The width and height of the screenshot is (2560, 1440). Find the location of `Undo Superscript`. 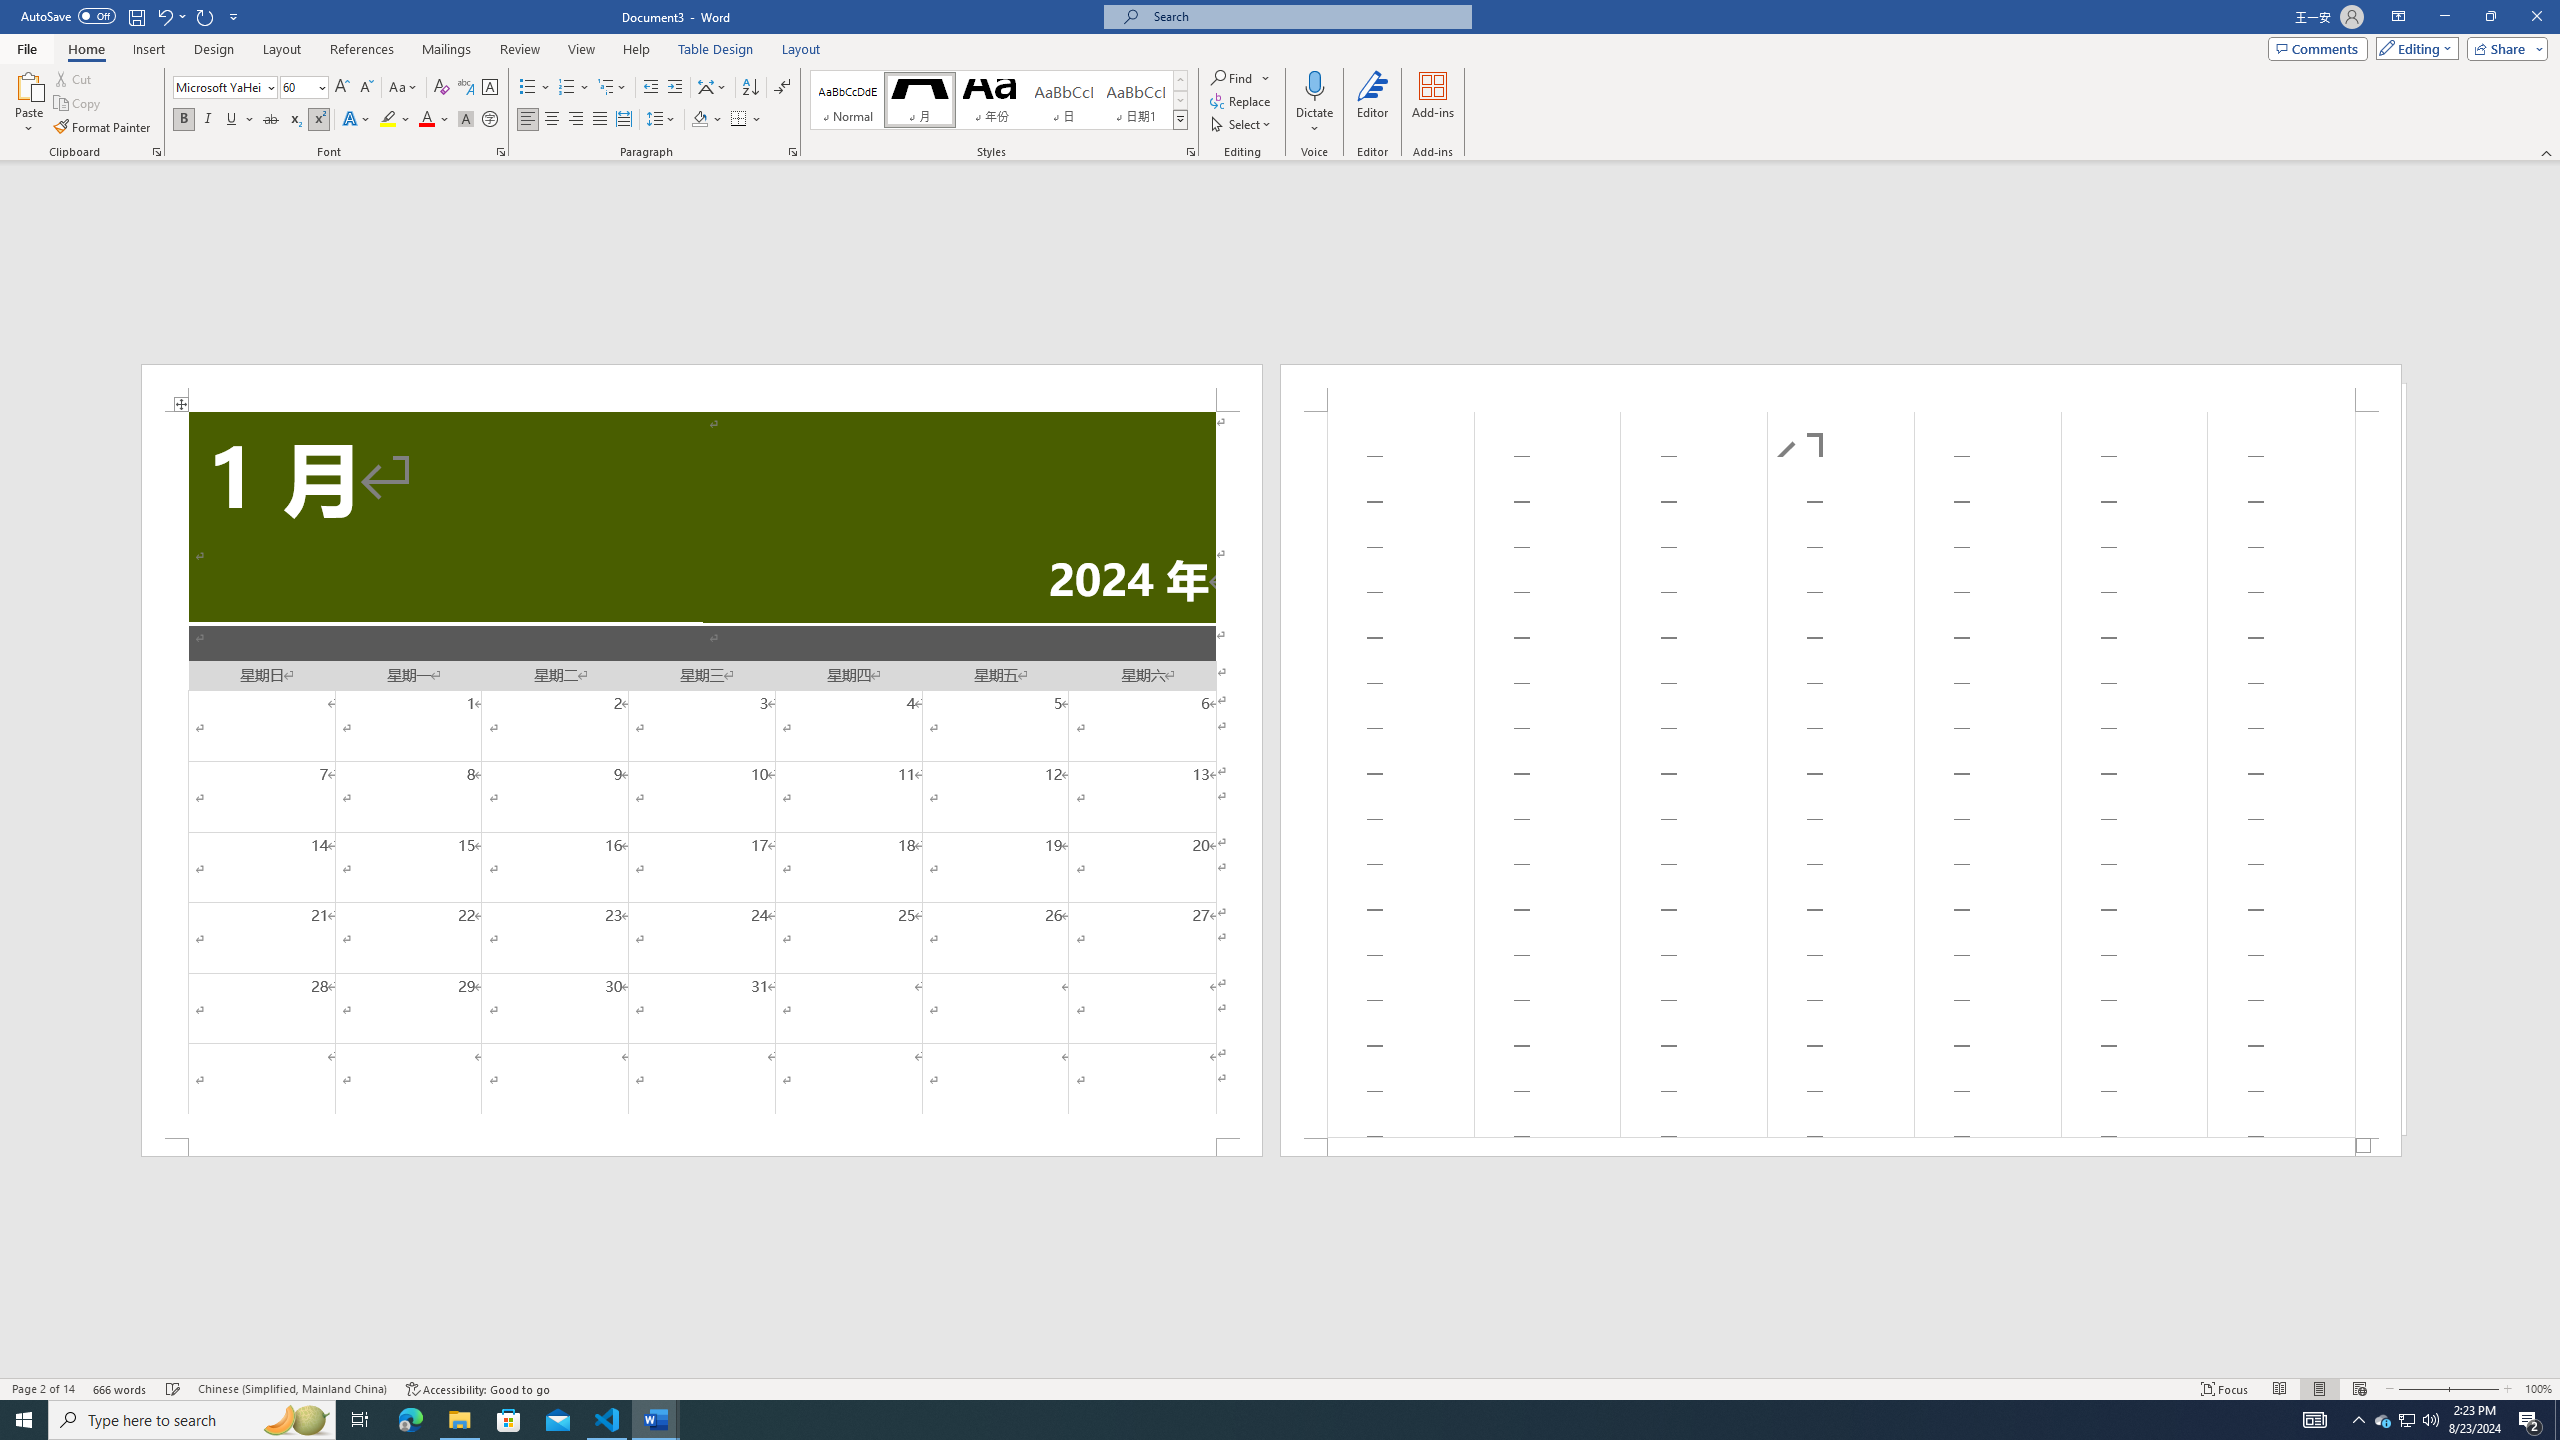

Undo Superscript is located at coordinates (170, 16).